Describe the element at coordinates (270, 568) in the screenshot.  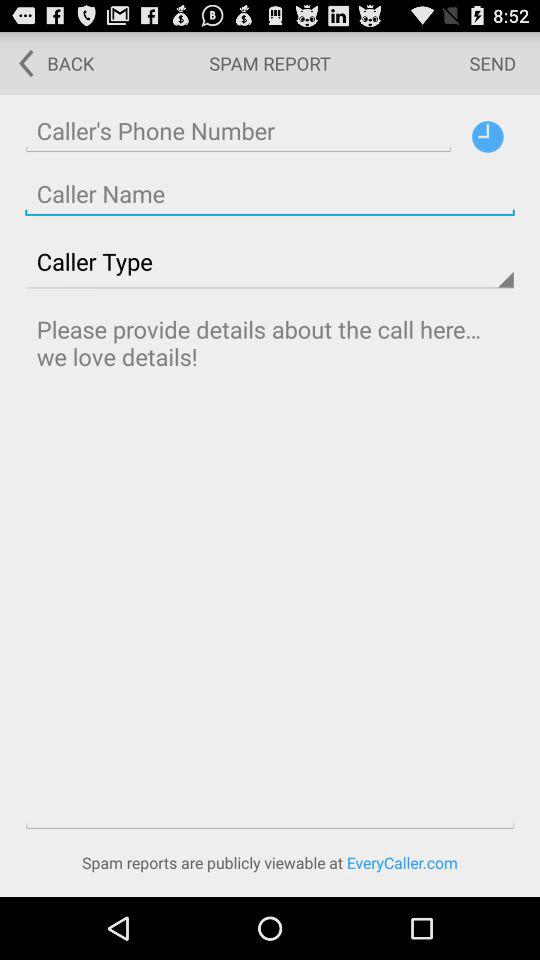
I see `enter text` at that location.